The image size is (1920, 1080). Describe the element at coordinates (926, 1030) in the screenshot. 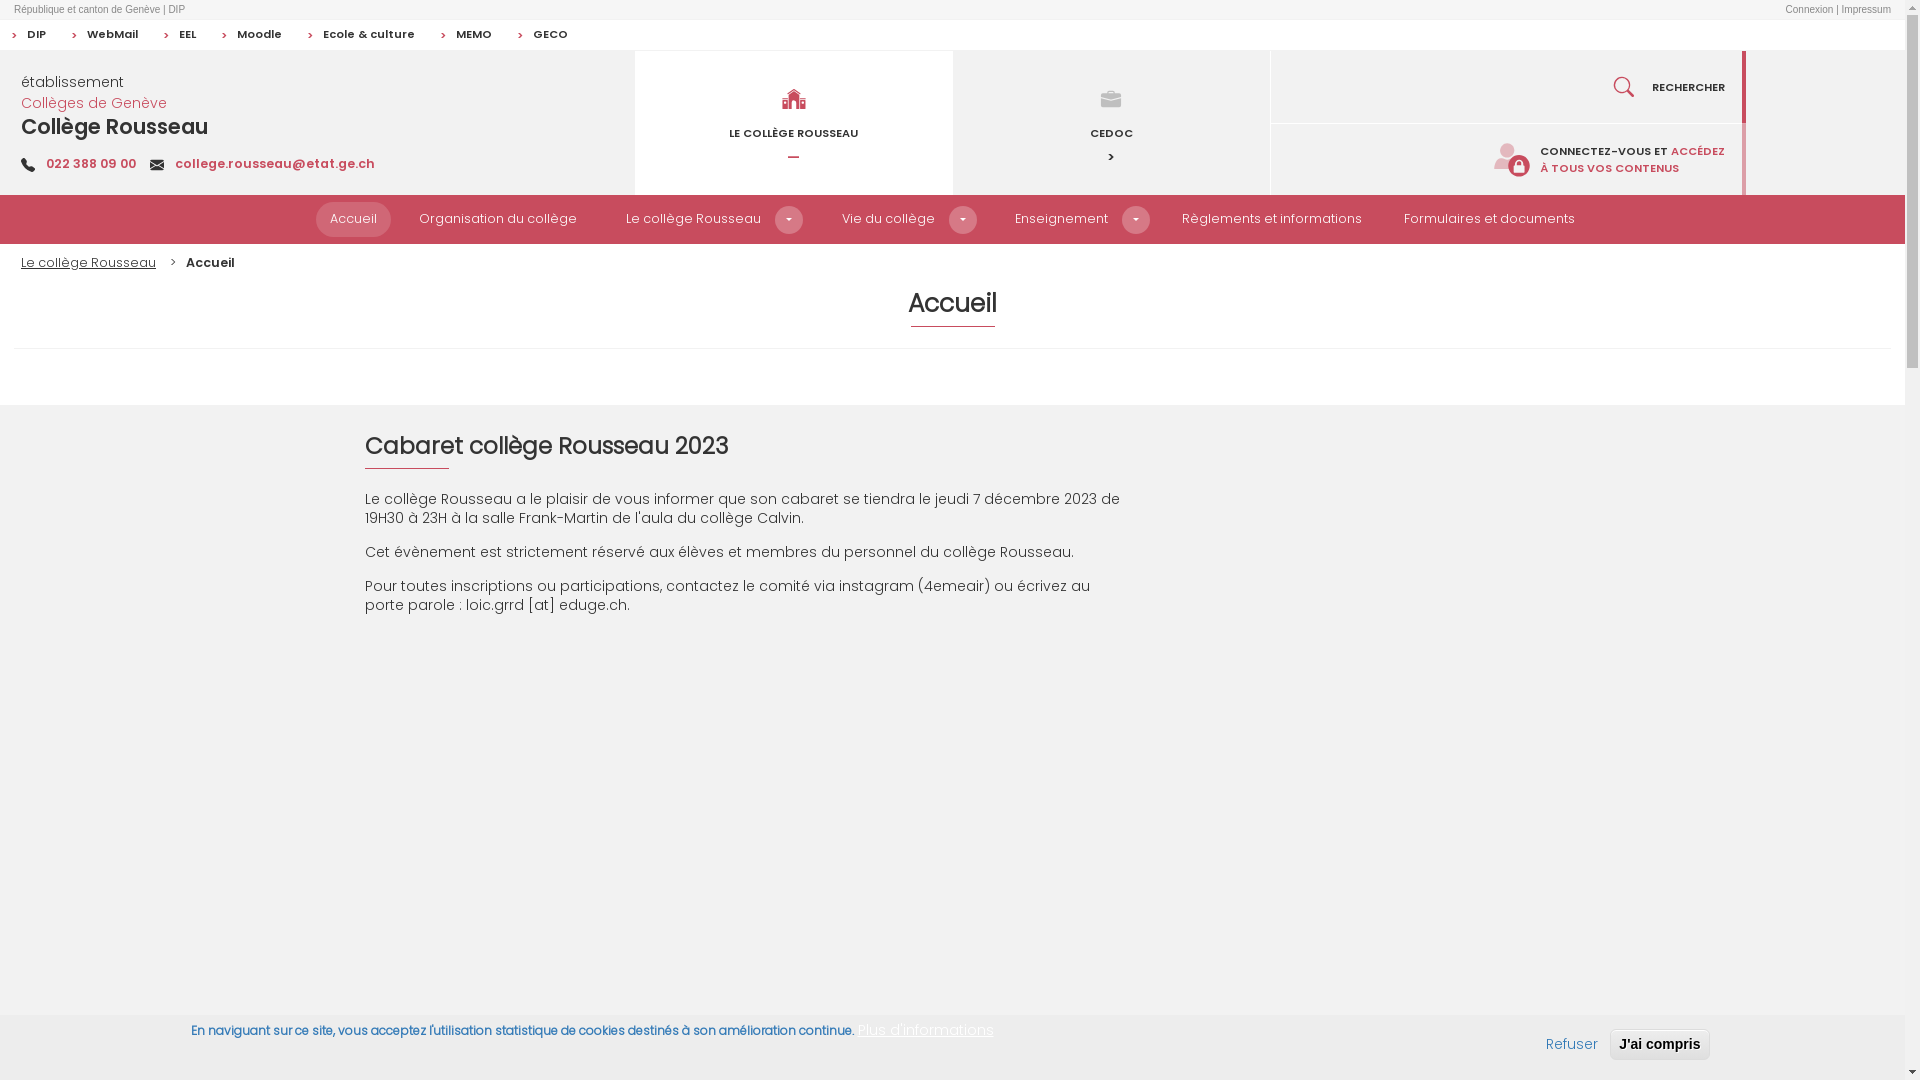

I see `Plus d'informations` at that location.